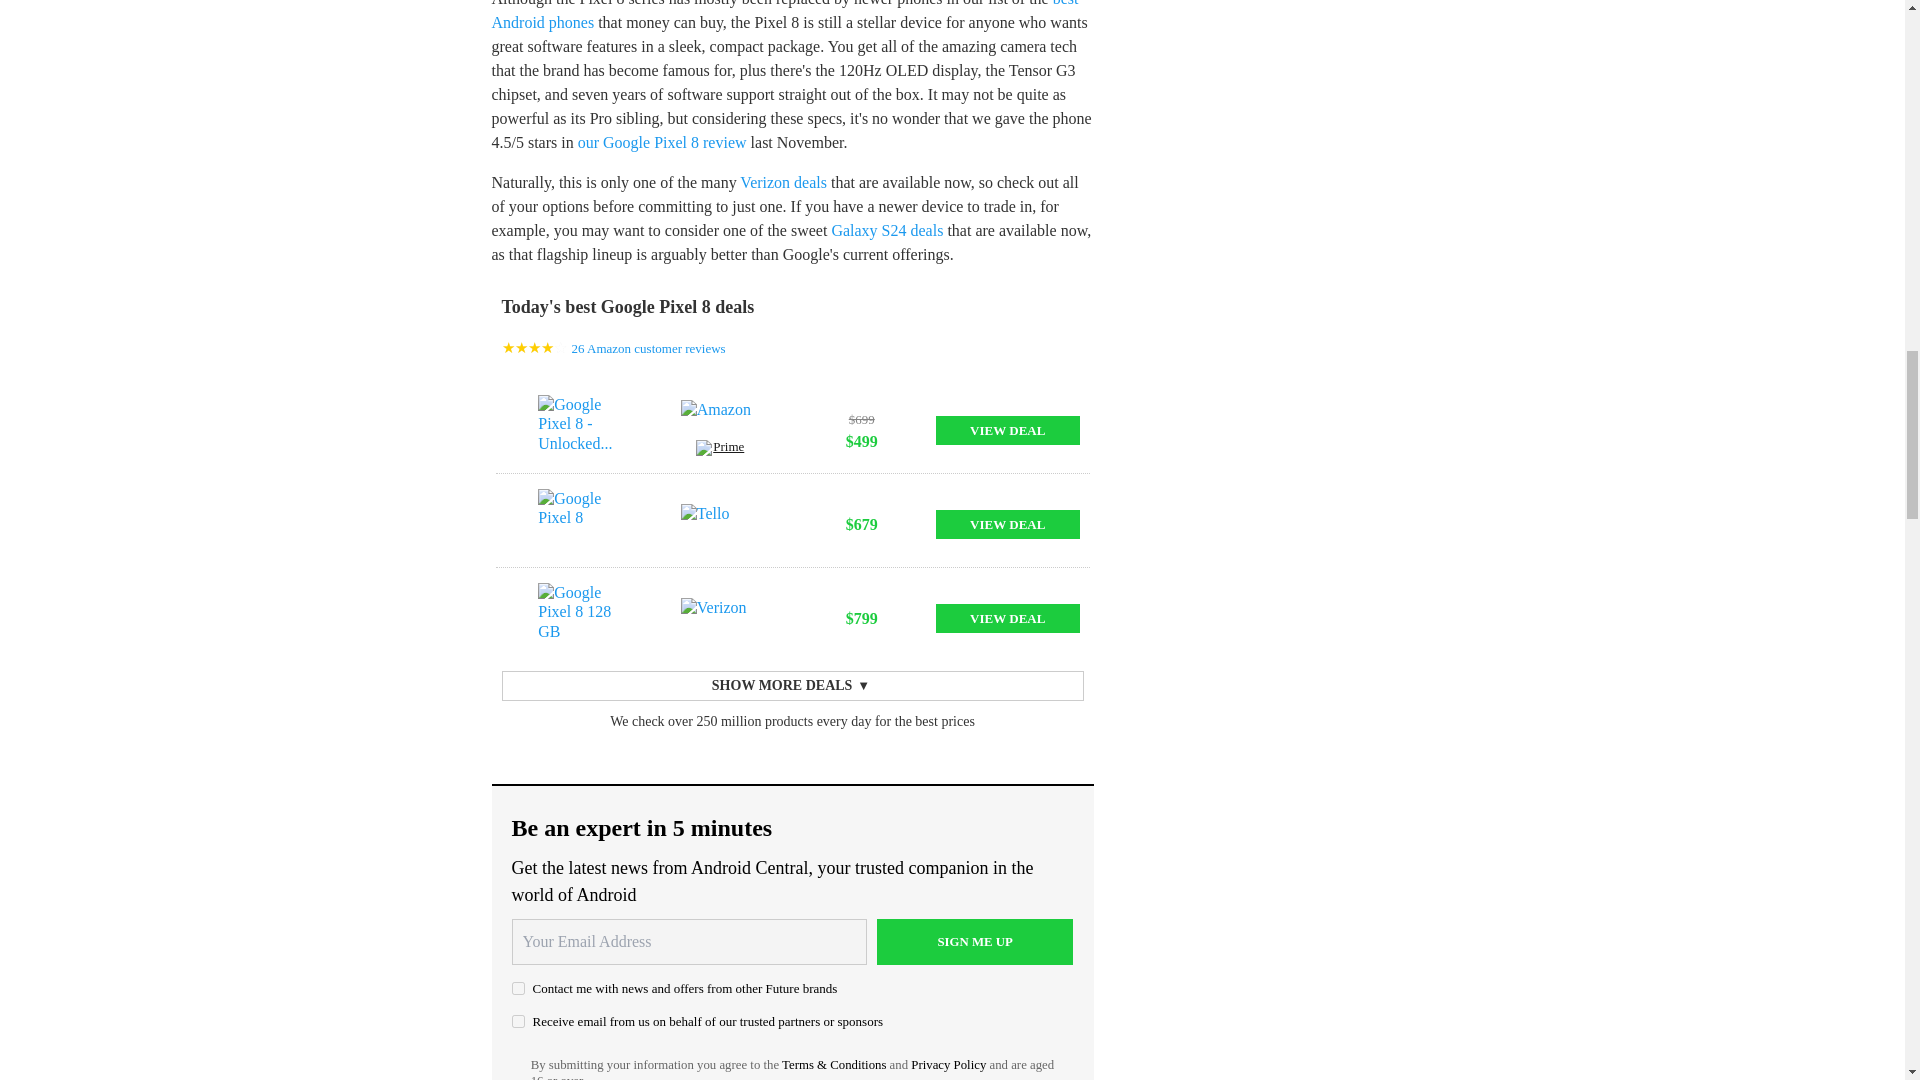 The width and height of the screenshot is (1920, 1080). Describe the element at coordinates (720, 419) in the screenshot. I see `Amazon` at that location.